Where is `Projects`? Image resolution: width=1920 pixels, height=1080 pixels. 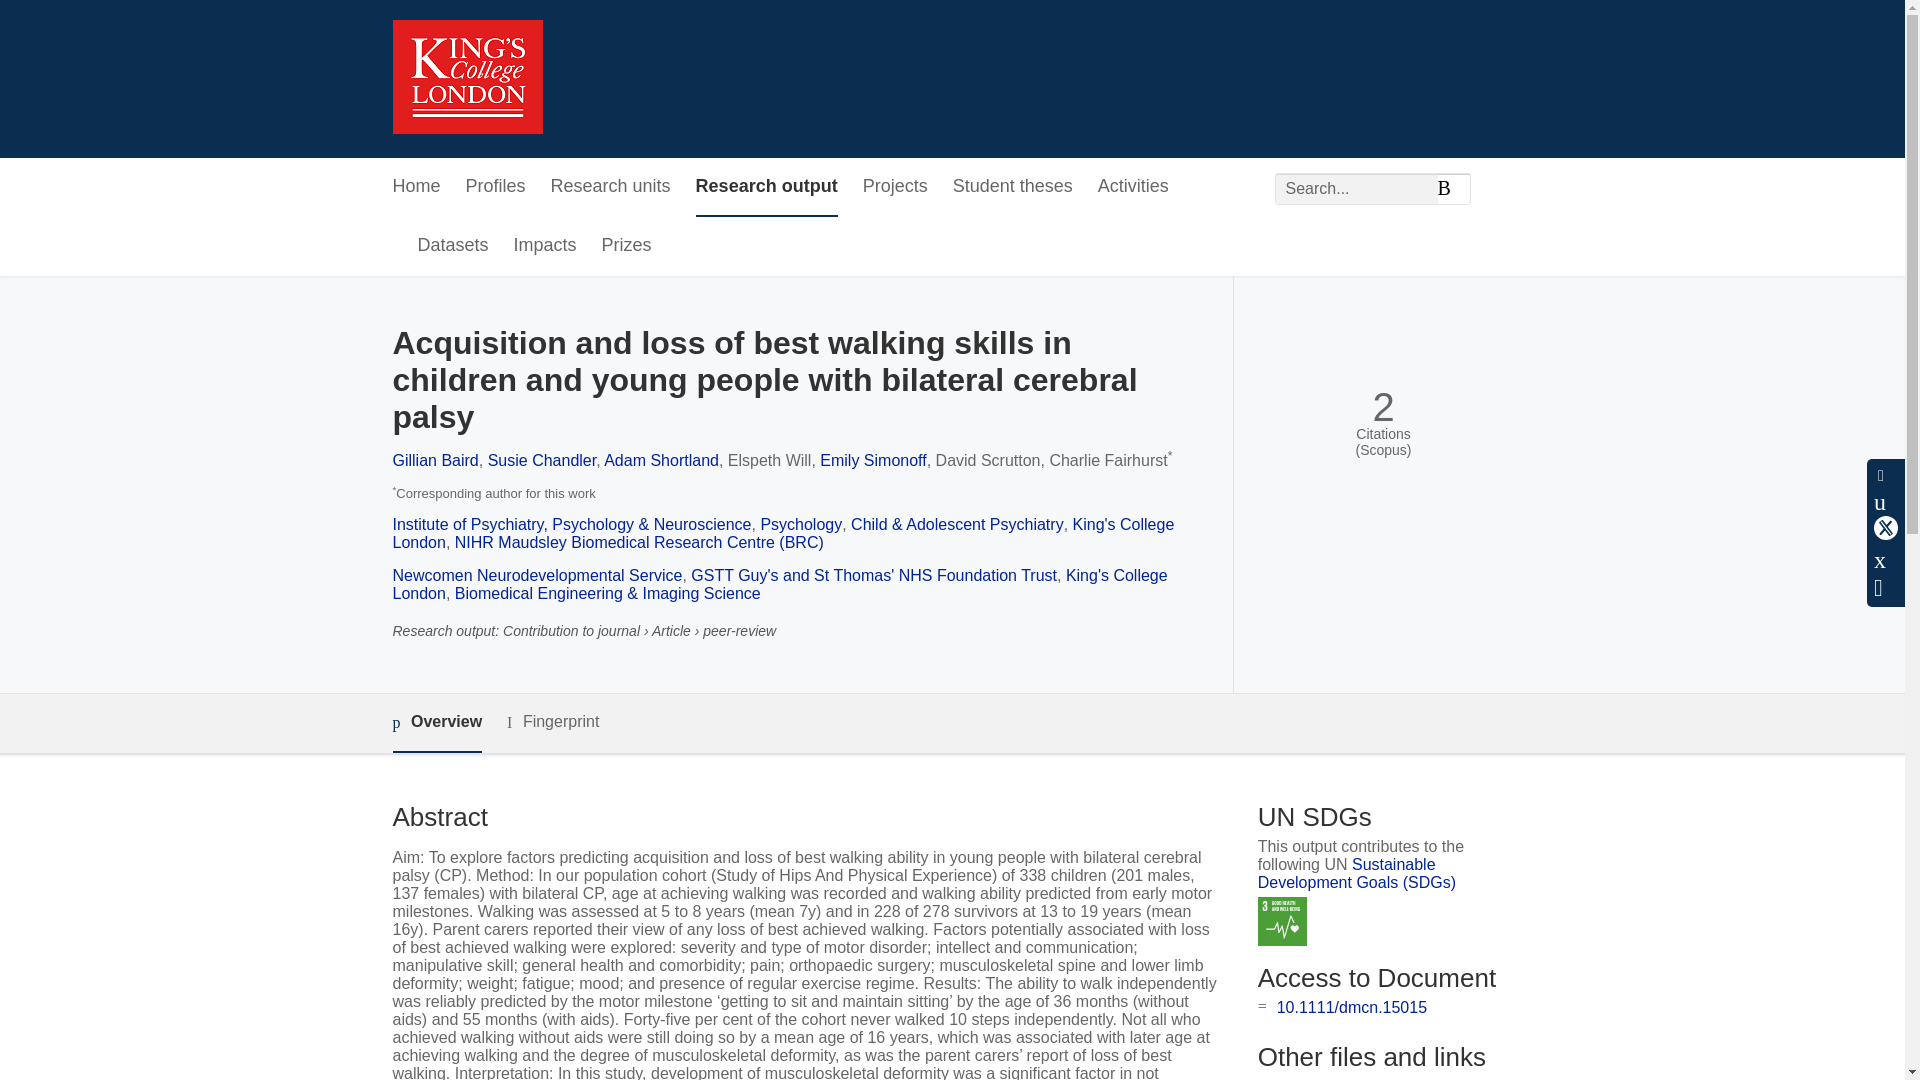
Projects is located at coordinates (894, 187).